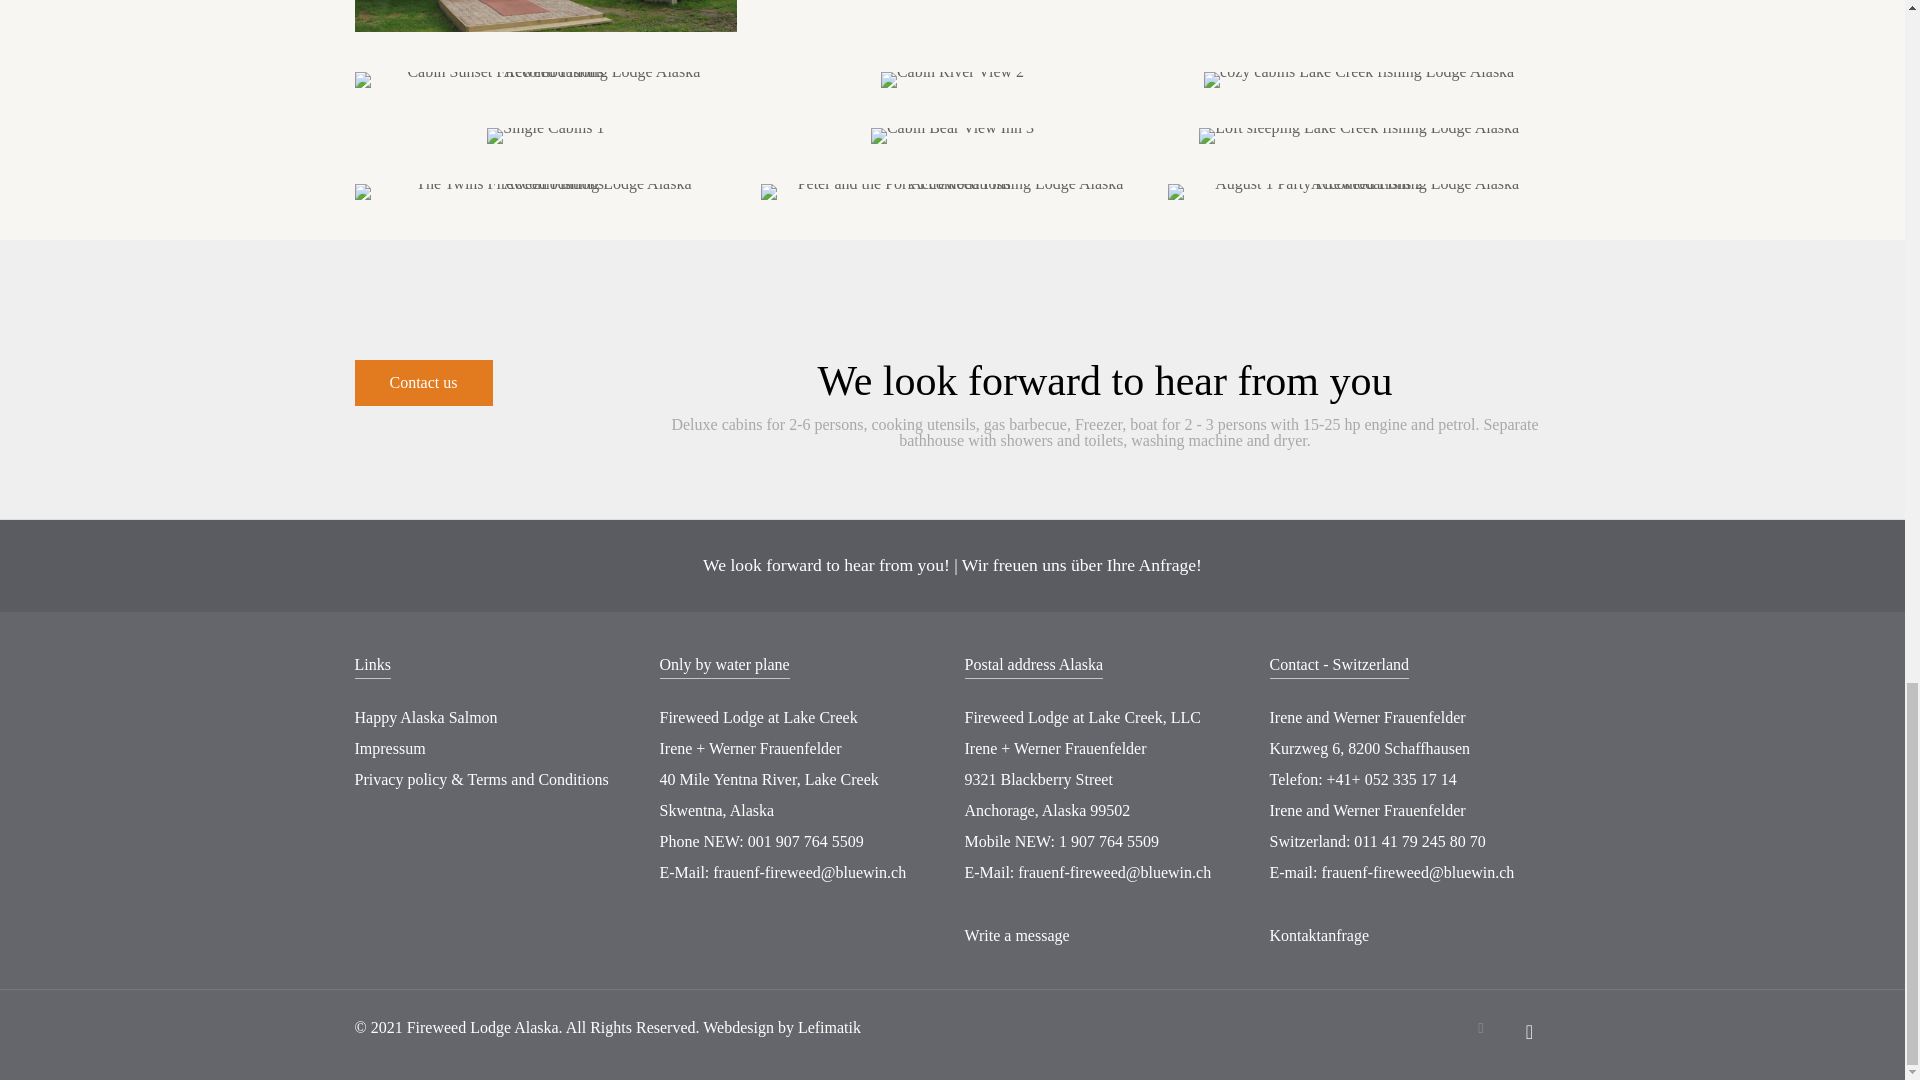  What do you see at coordinates (1016, 934) in the screenshot?
I see `Write a message` at bounding box center [1016, 934].